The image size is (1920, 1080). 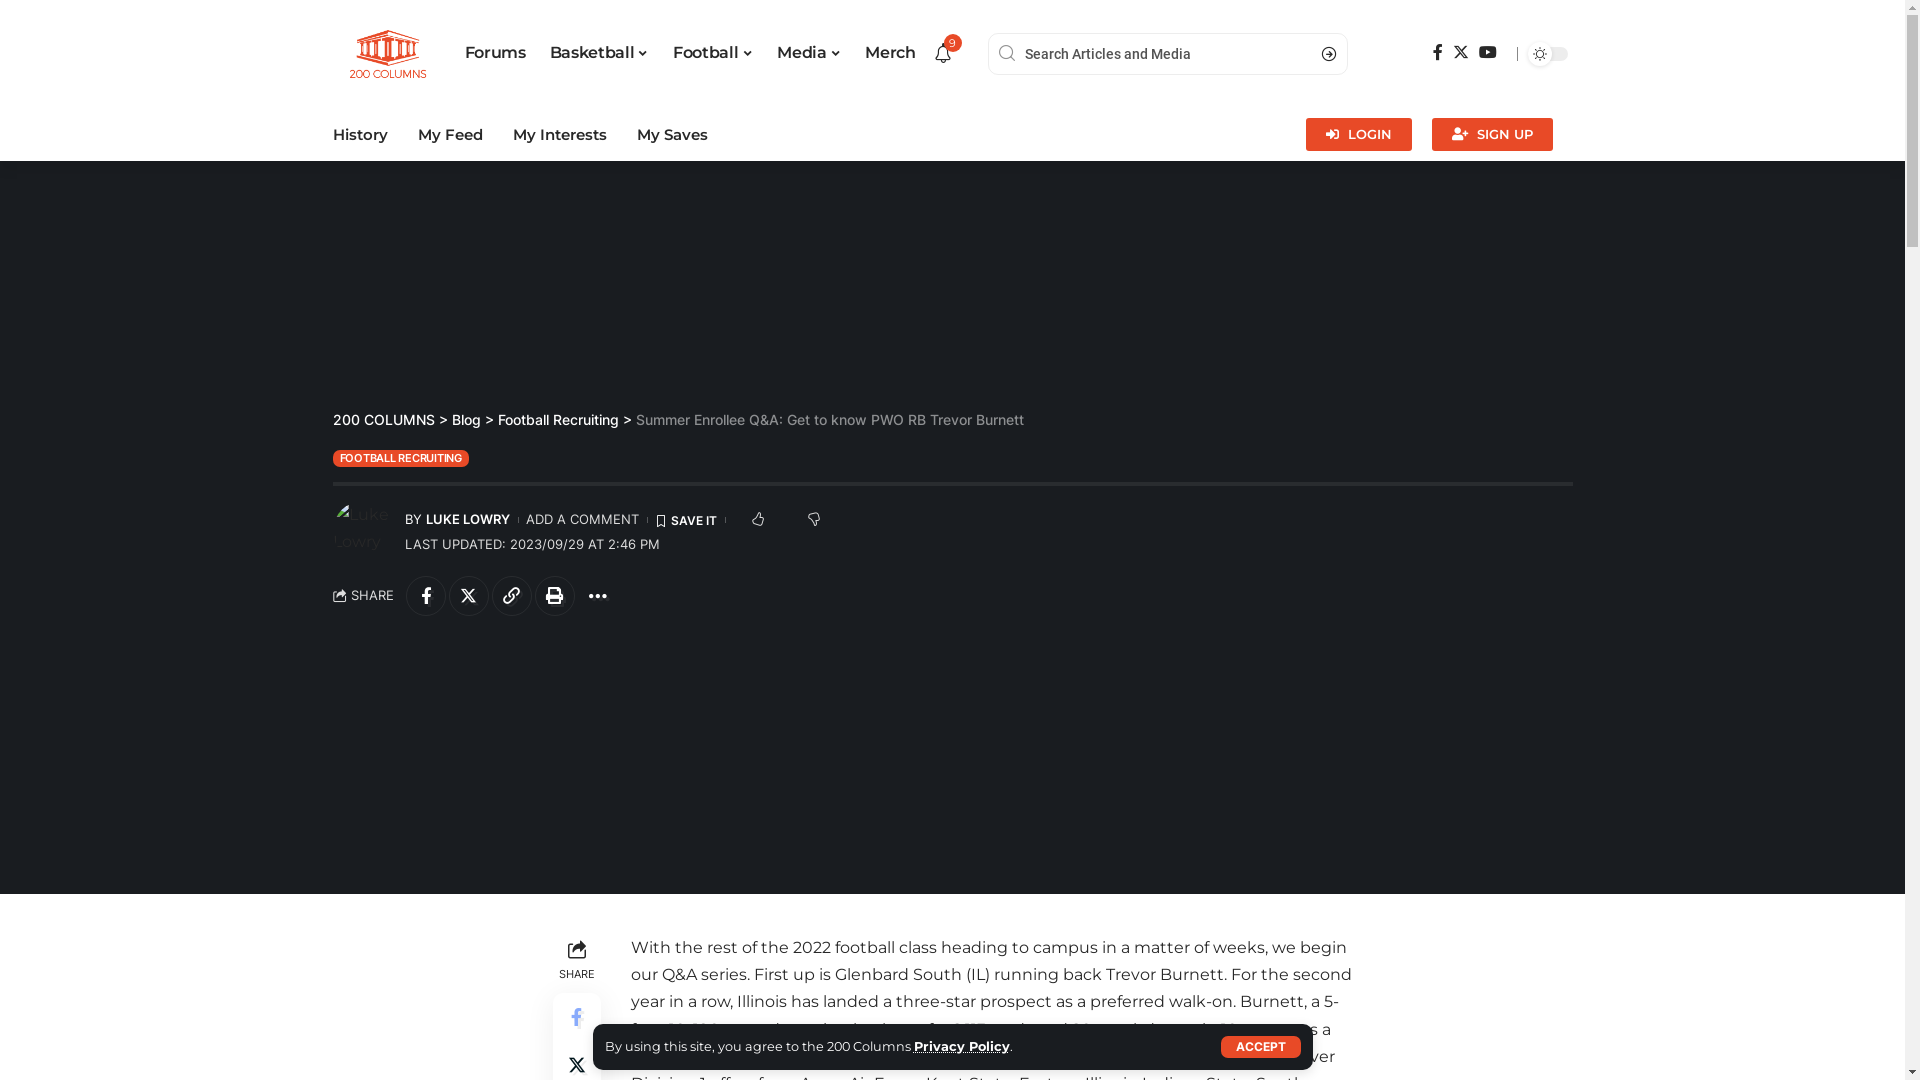 I want to click on Merch, so click(x=890, y=54).